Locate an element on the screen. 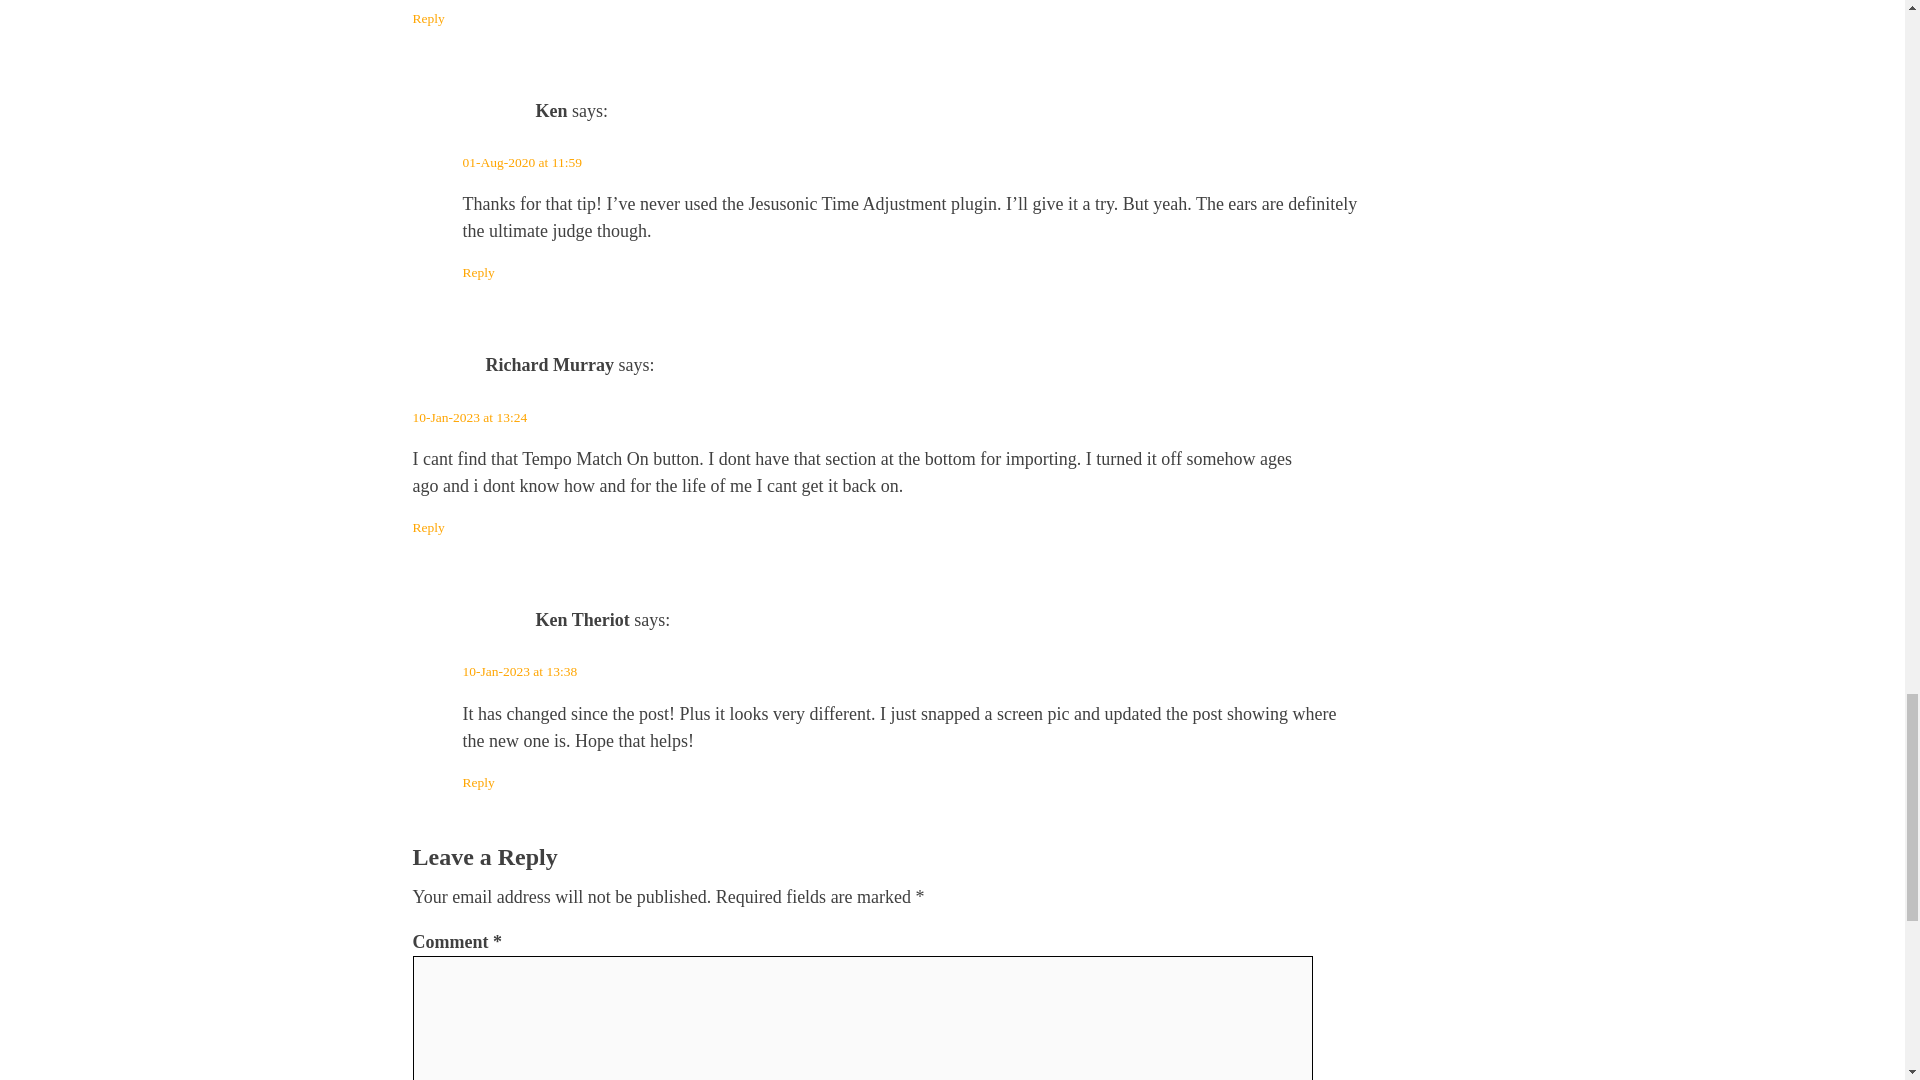 The width and height of the screenshot is (1920, 1080). Reply is located at coordinates (428, 18).